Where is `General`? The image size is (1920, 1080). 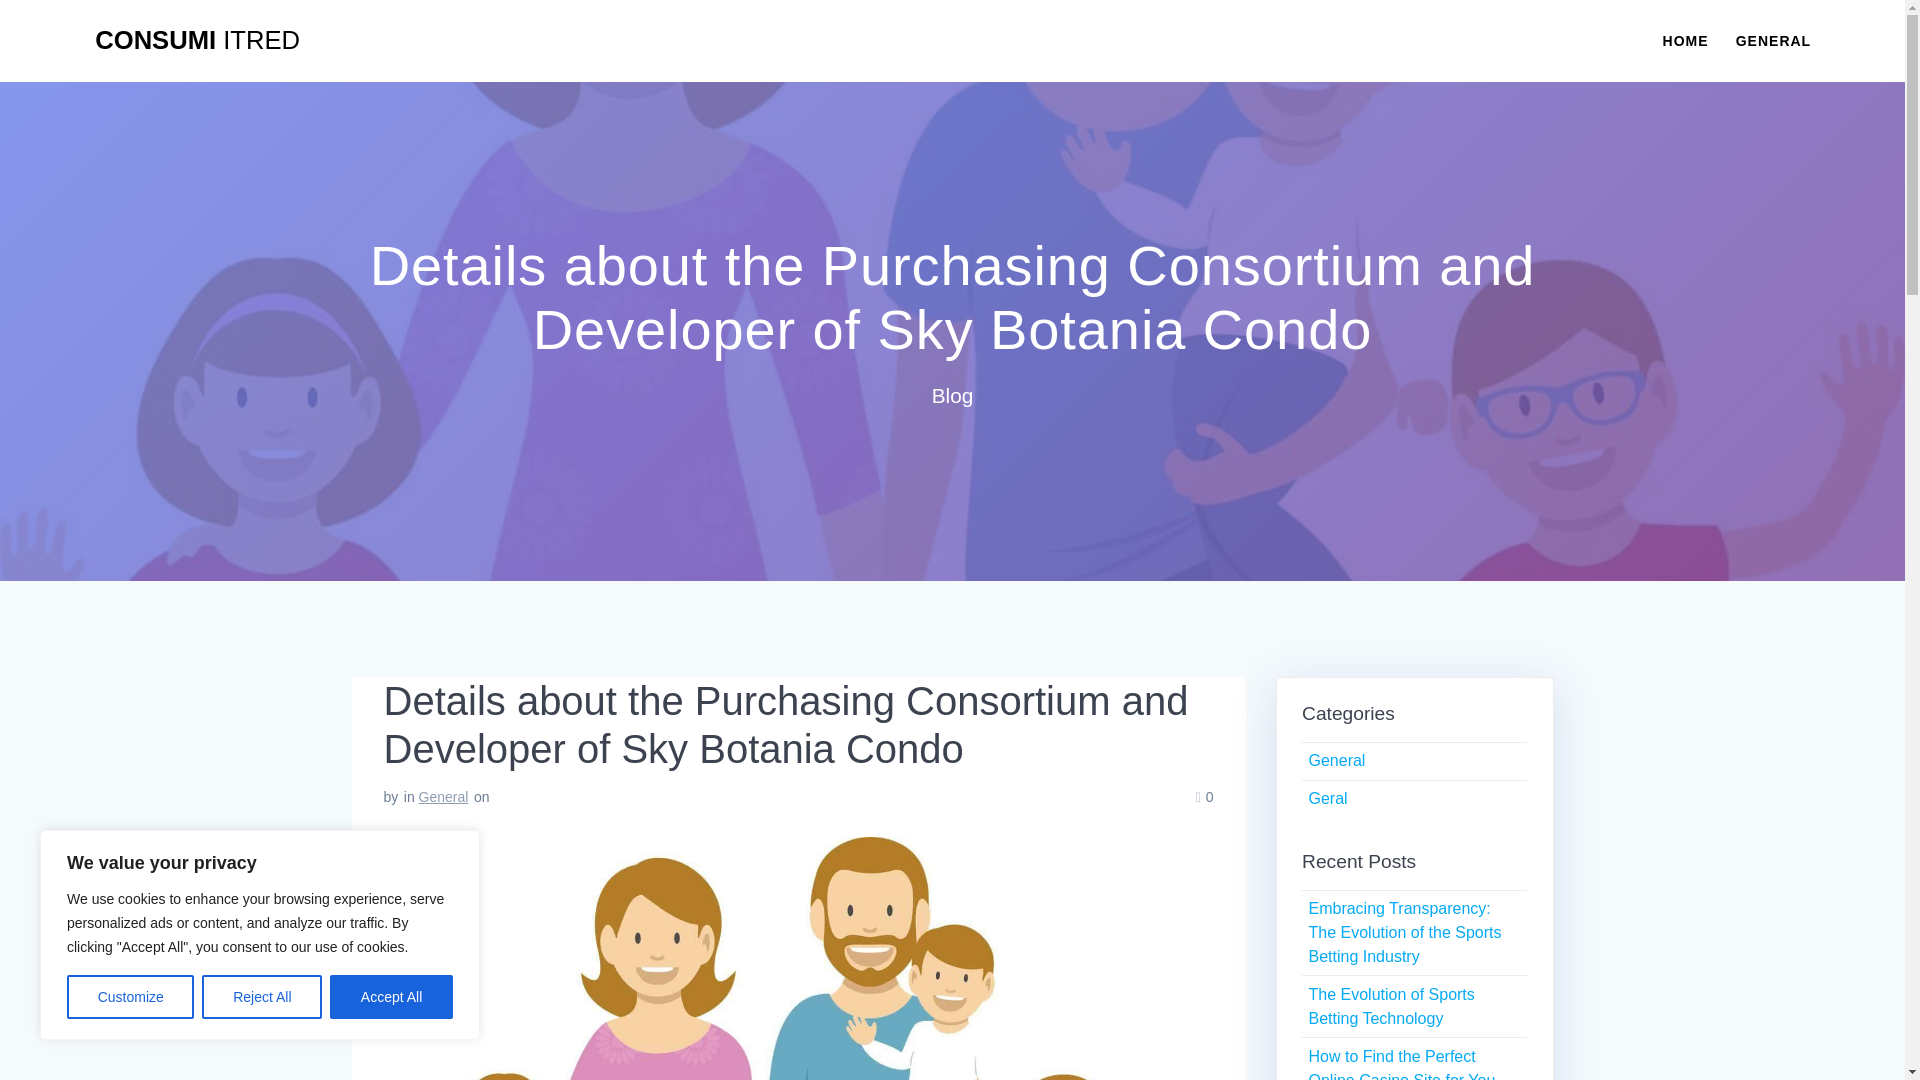 General is located at coordinates (443, 796).